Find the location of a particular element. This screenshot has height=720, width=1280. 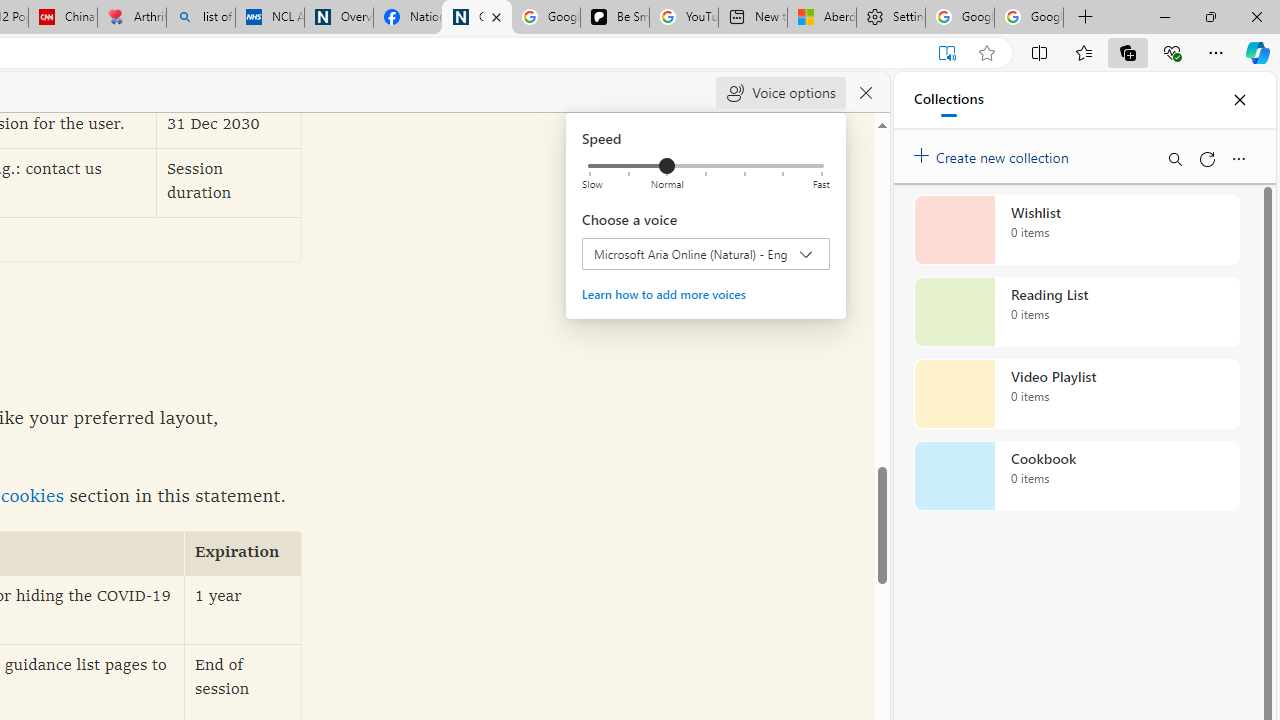

Enter Immersive Reader (F9) is located at coordinates (946, 53).